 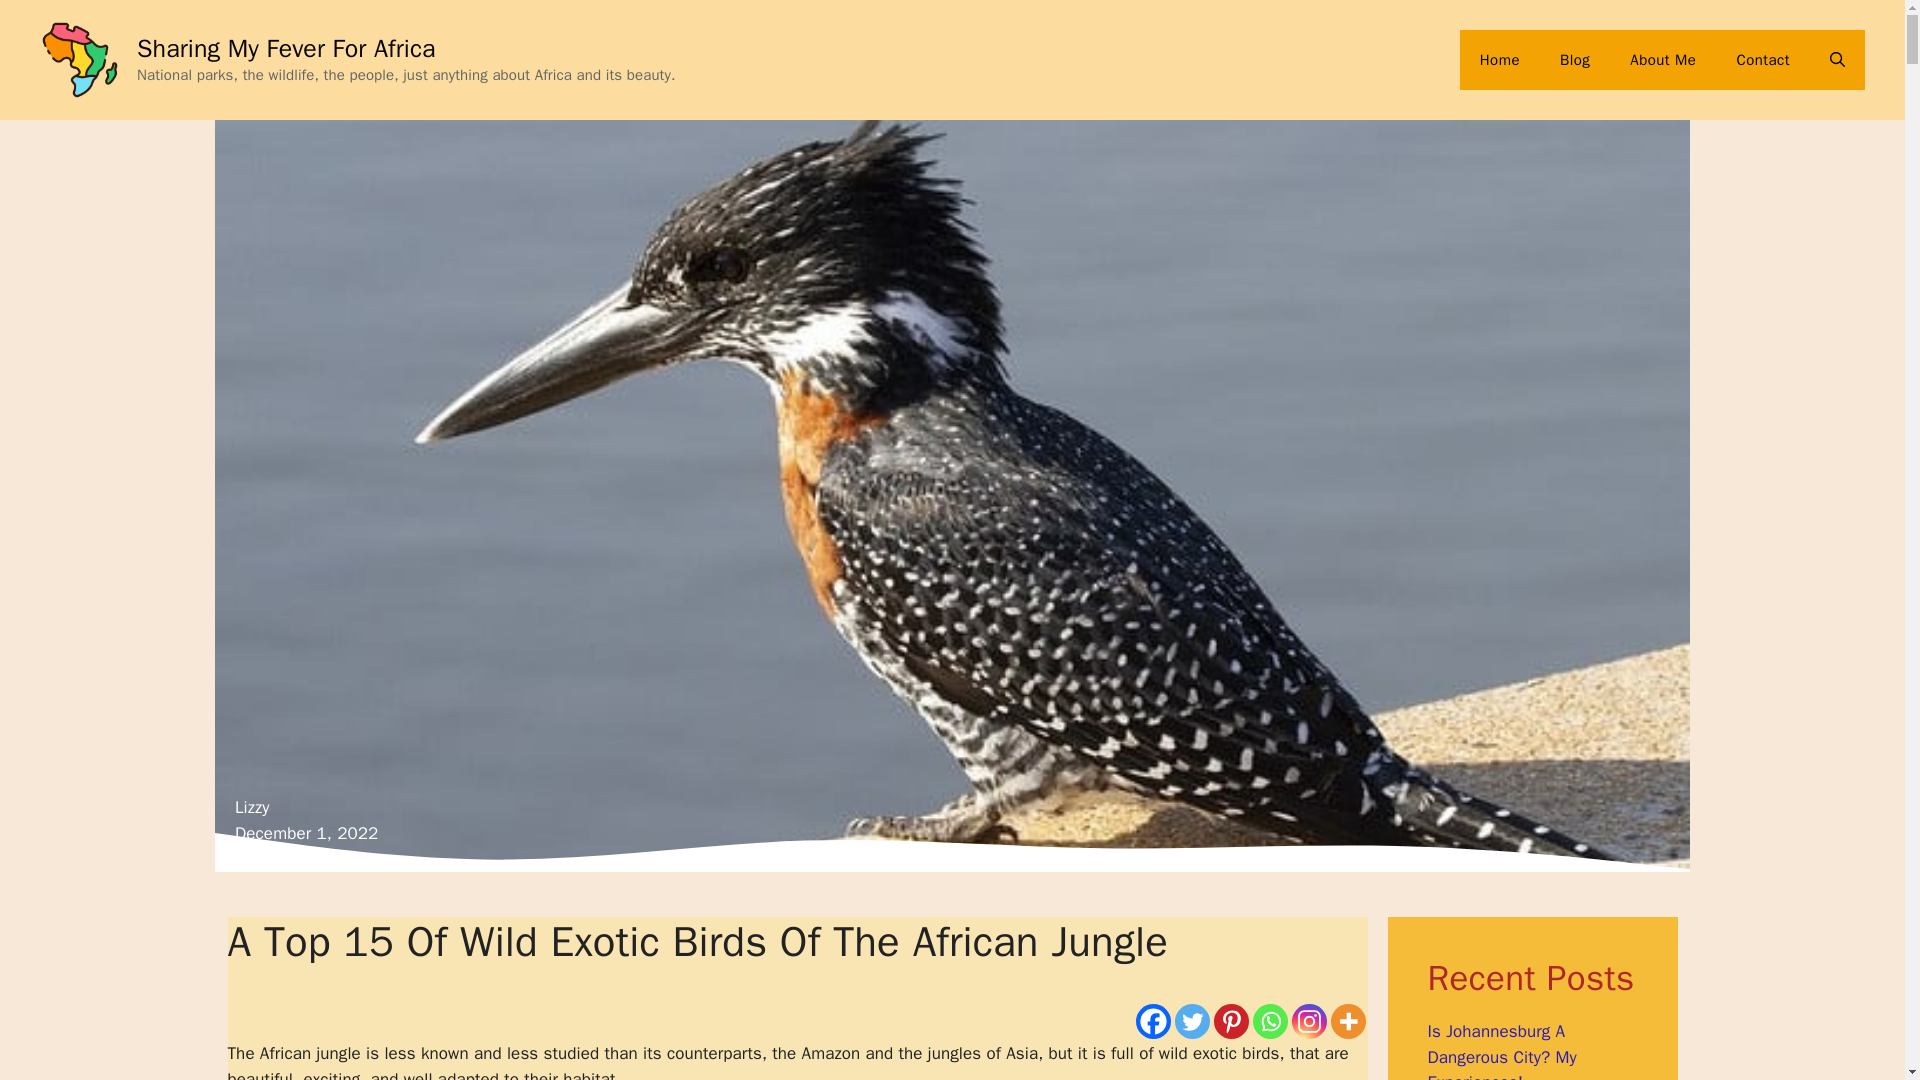 I want to click on About Me, so click(x=1663, y=60).